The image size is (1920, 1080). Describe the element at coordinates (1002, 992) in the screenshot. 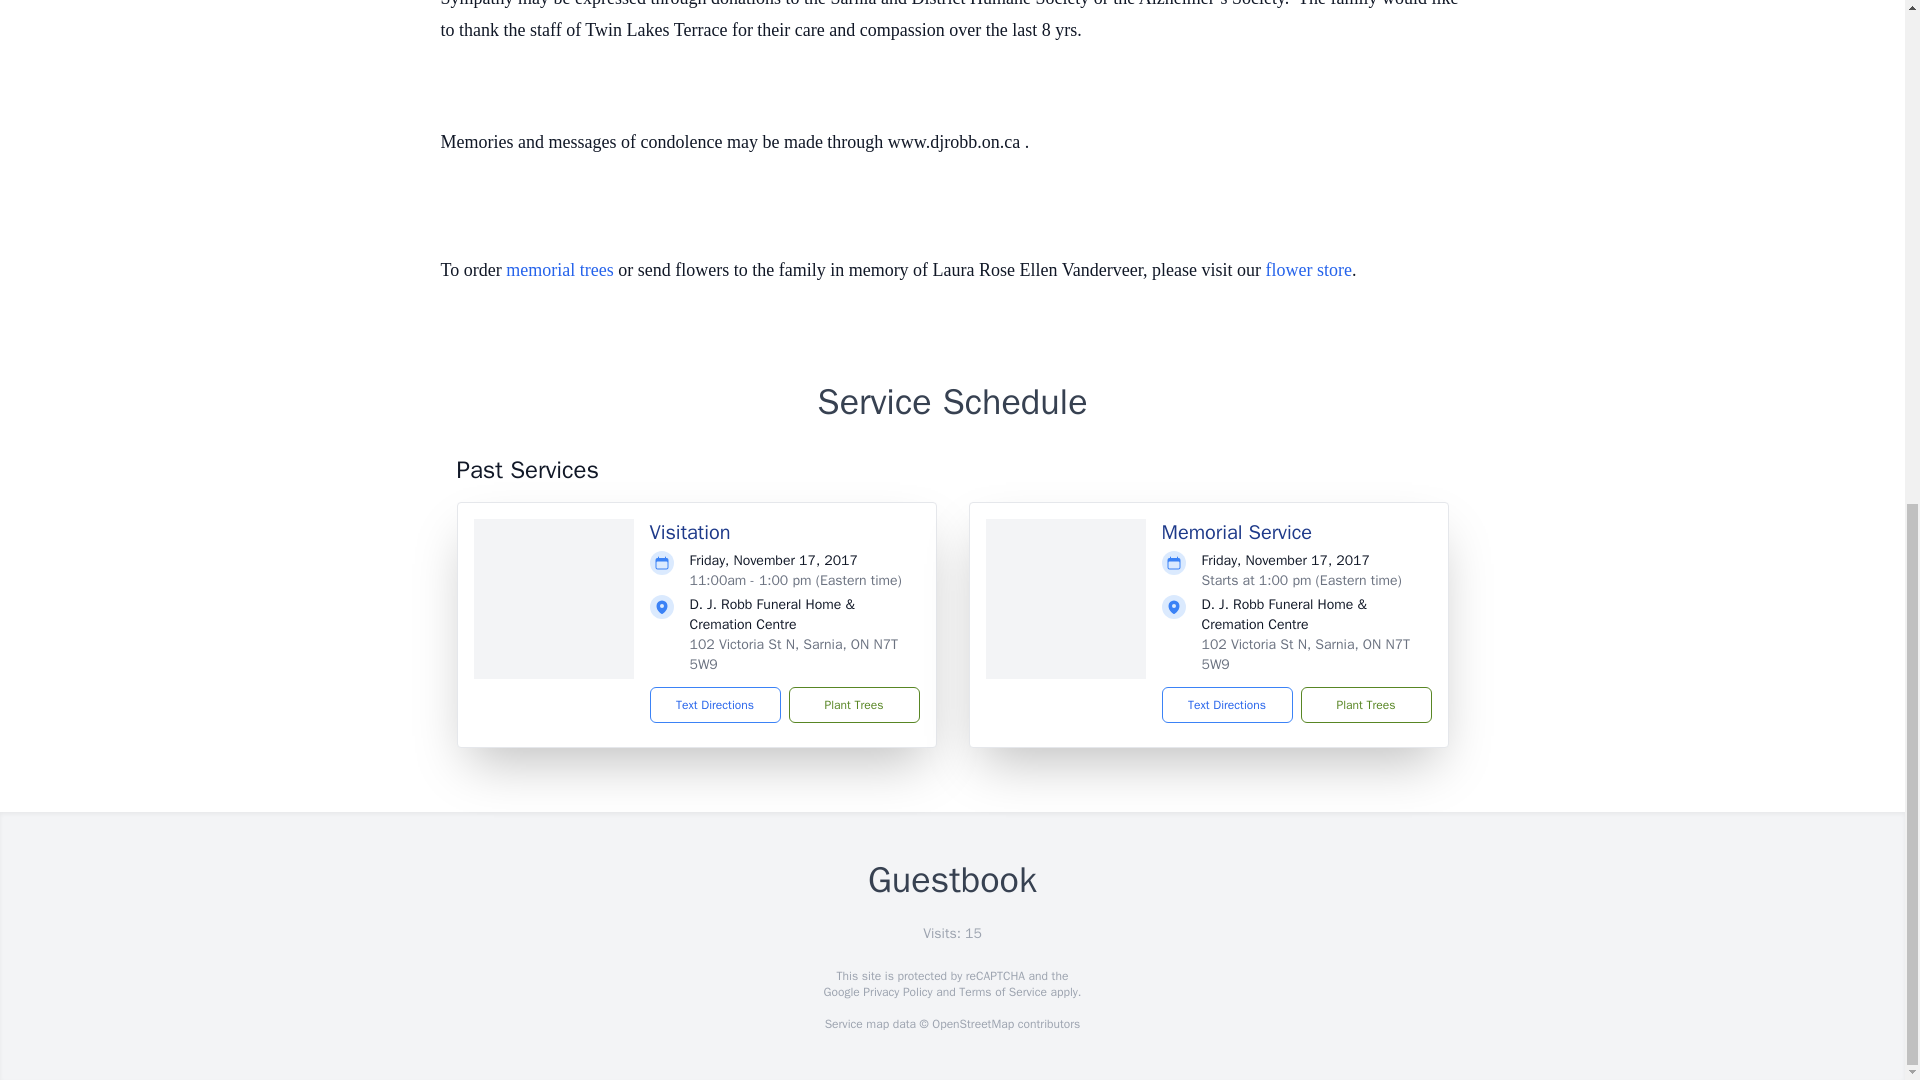

I see `Terms of Service` at that location.